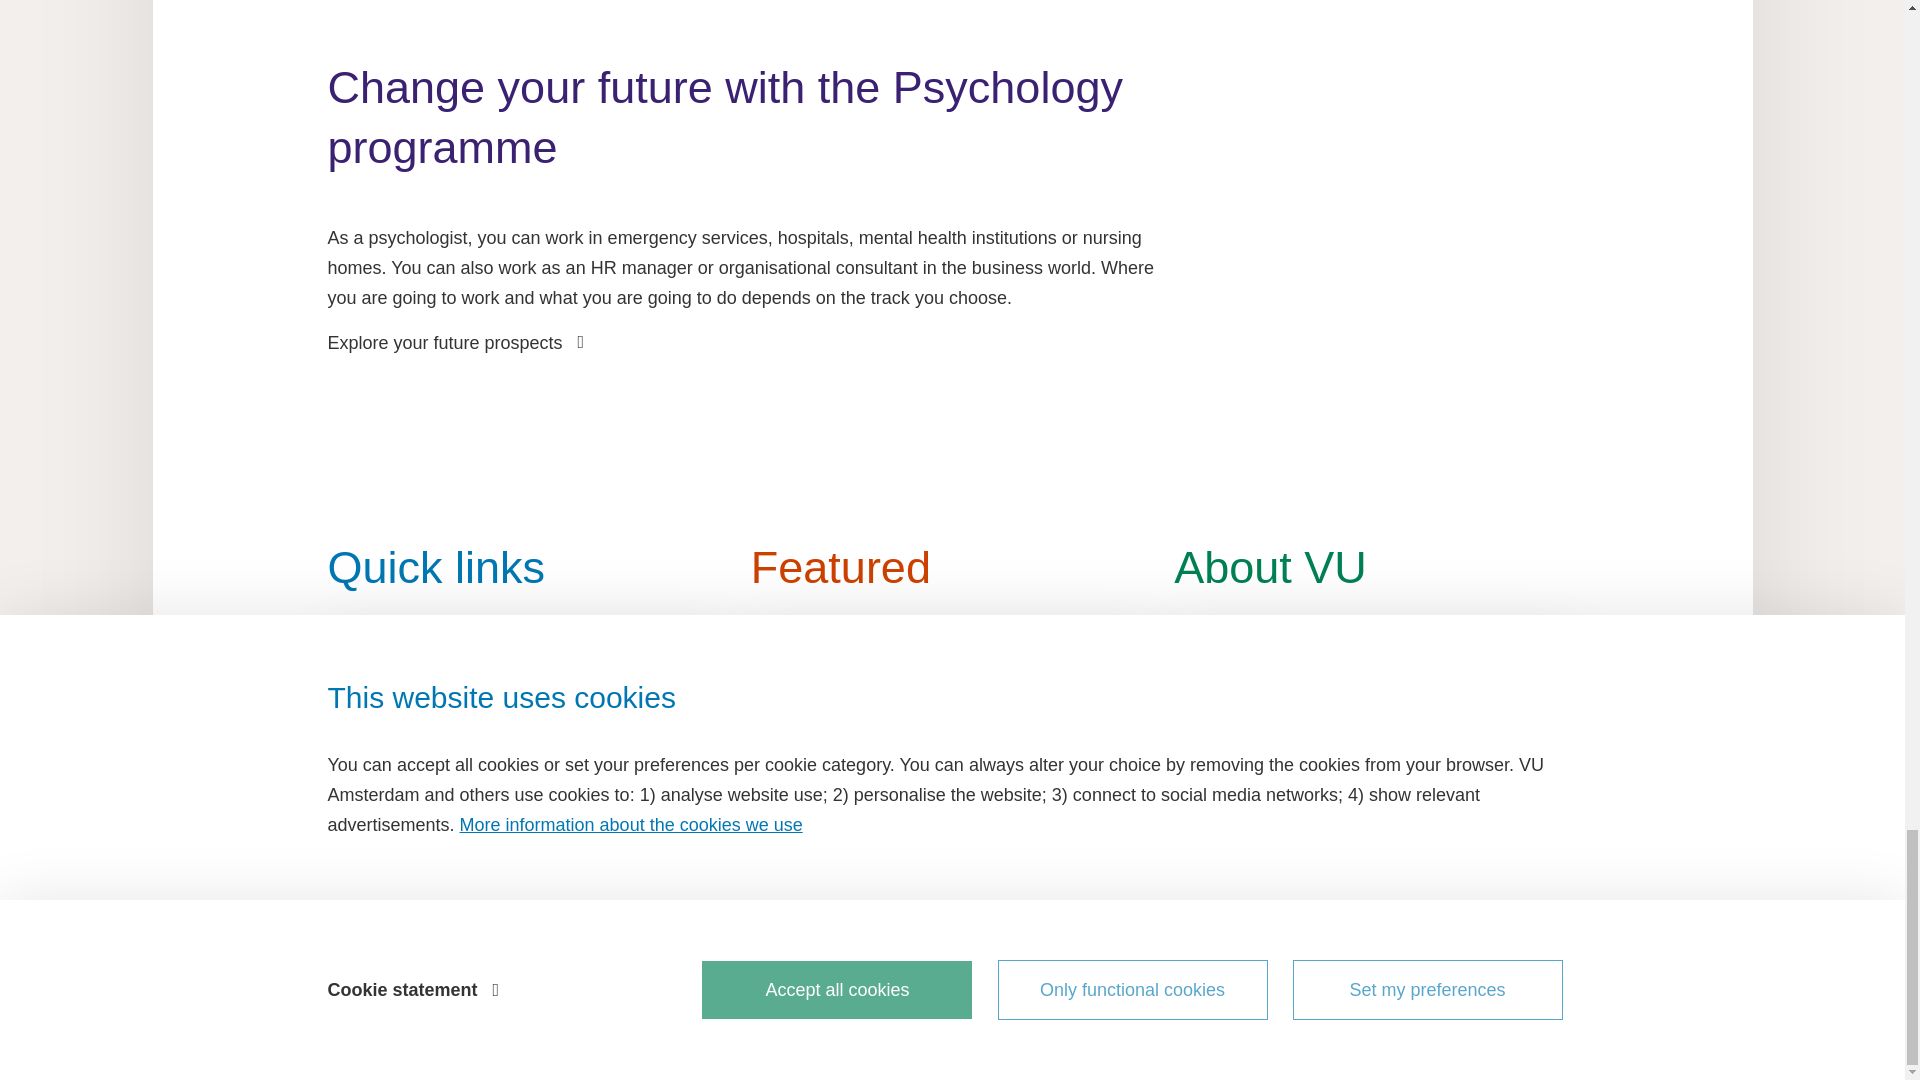  Describe the element at coordinates (454, 342) in the screenshot. I see `Explore your future prospects` at that location.